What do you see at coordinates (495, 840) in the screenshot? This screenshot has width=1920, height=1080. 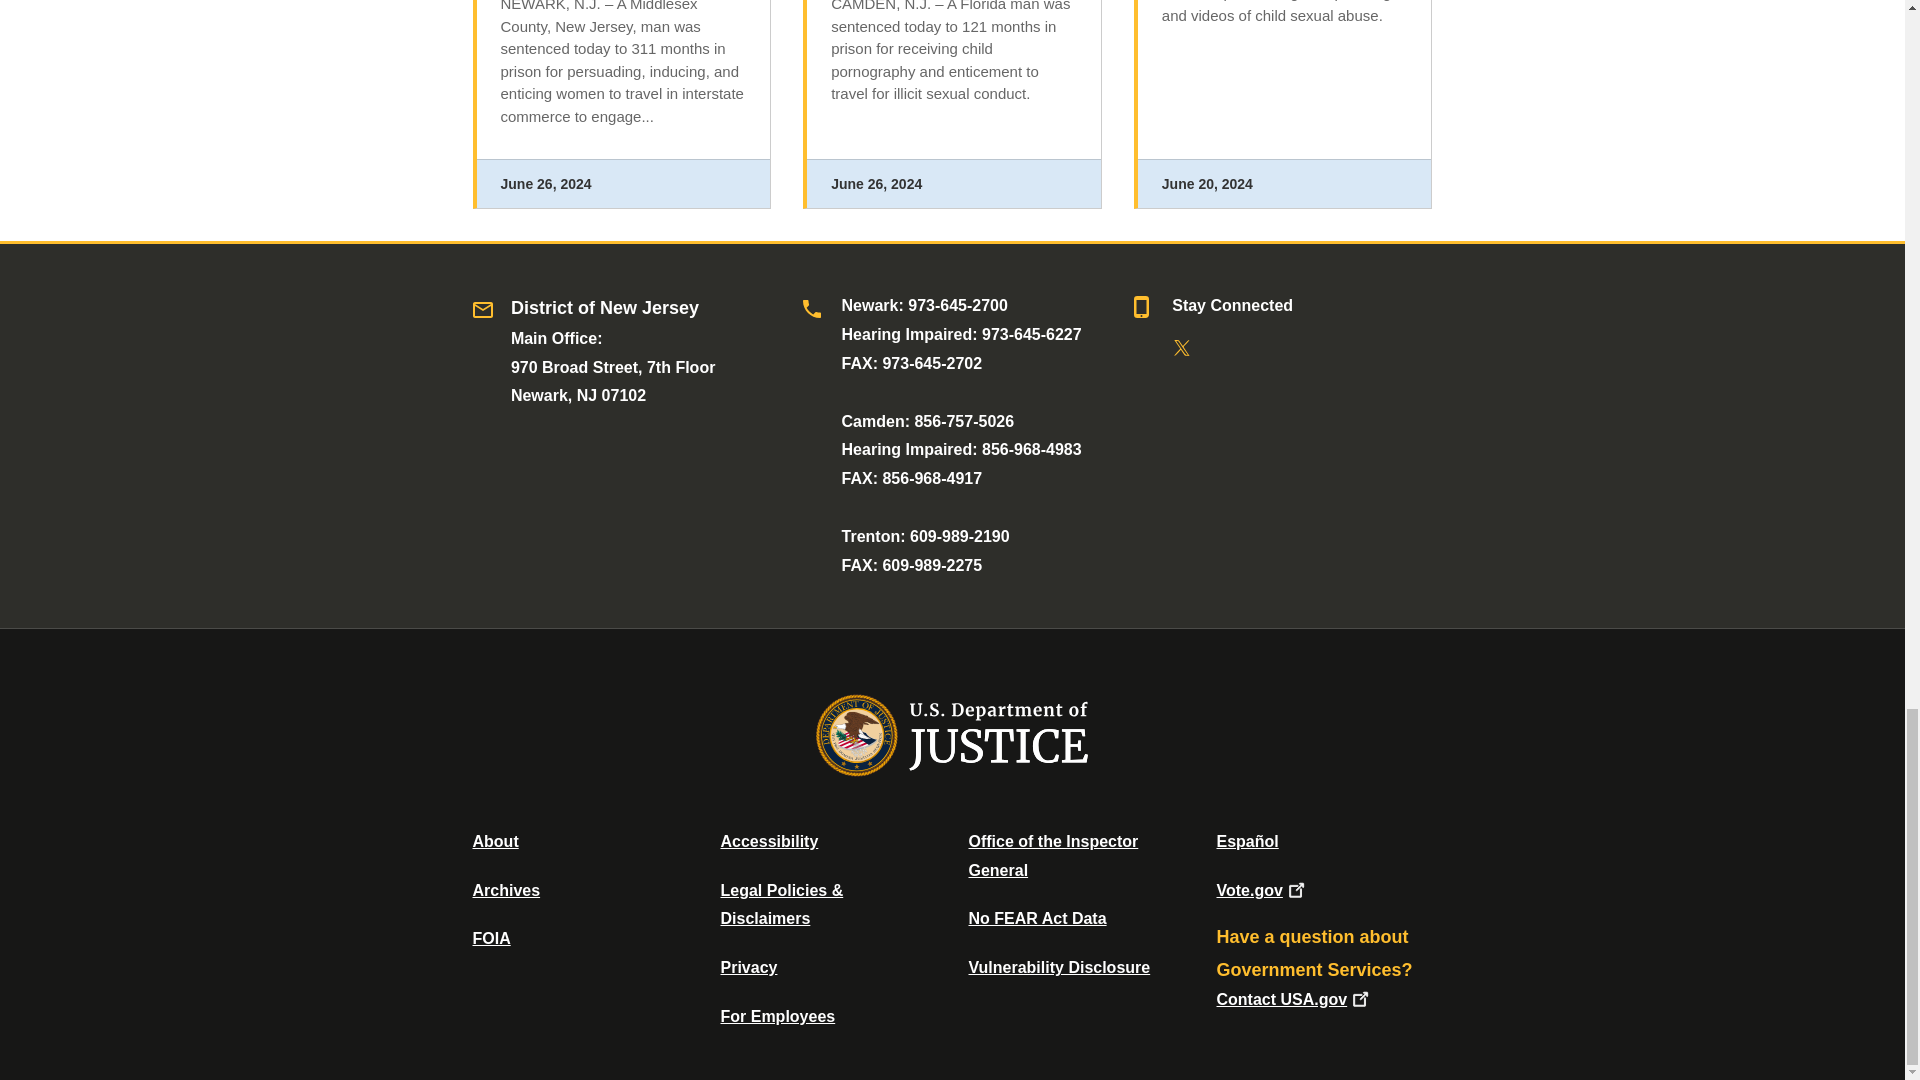 I see `About DOJ` at bounding box center [495, 840].